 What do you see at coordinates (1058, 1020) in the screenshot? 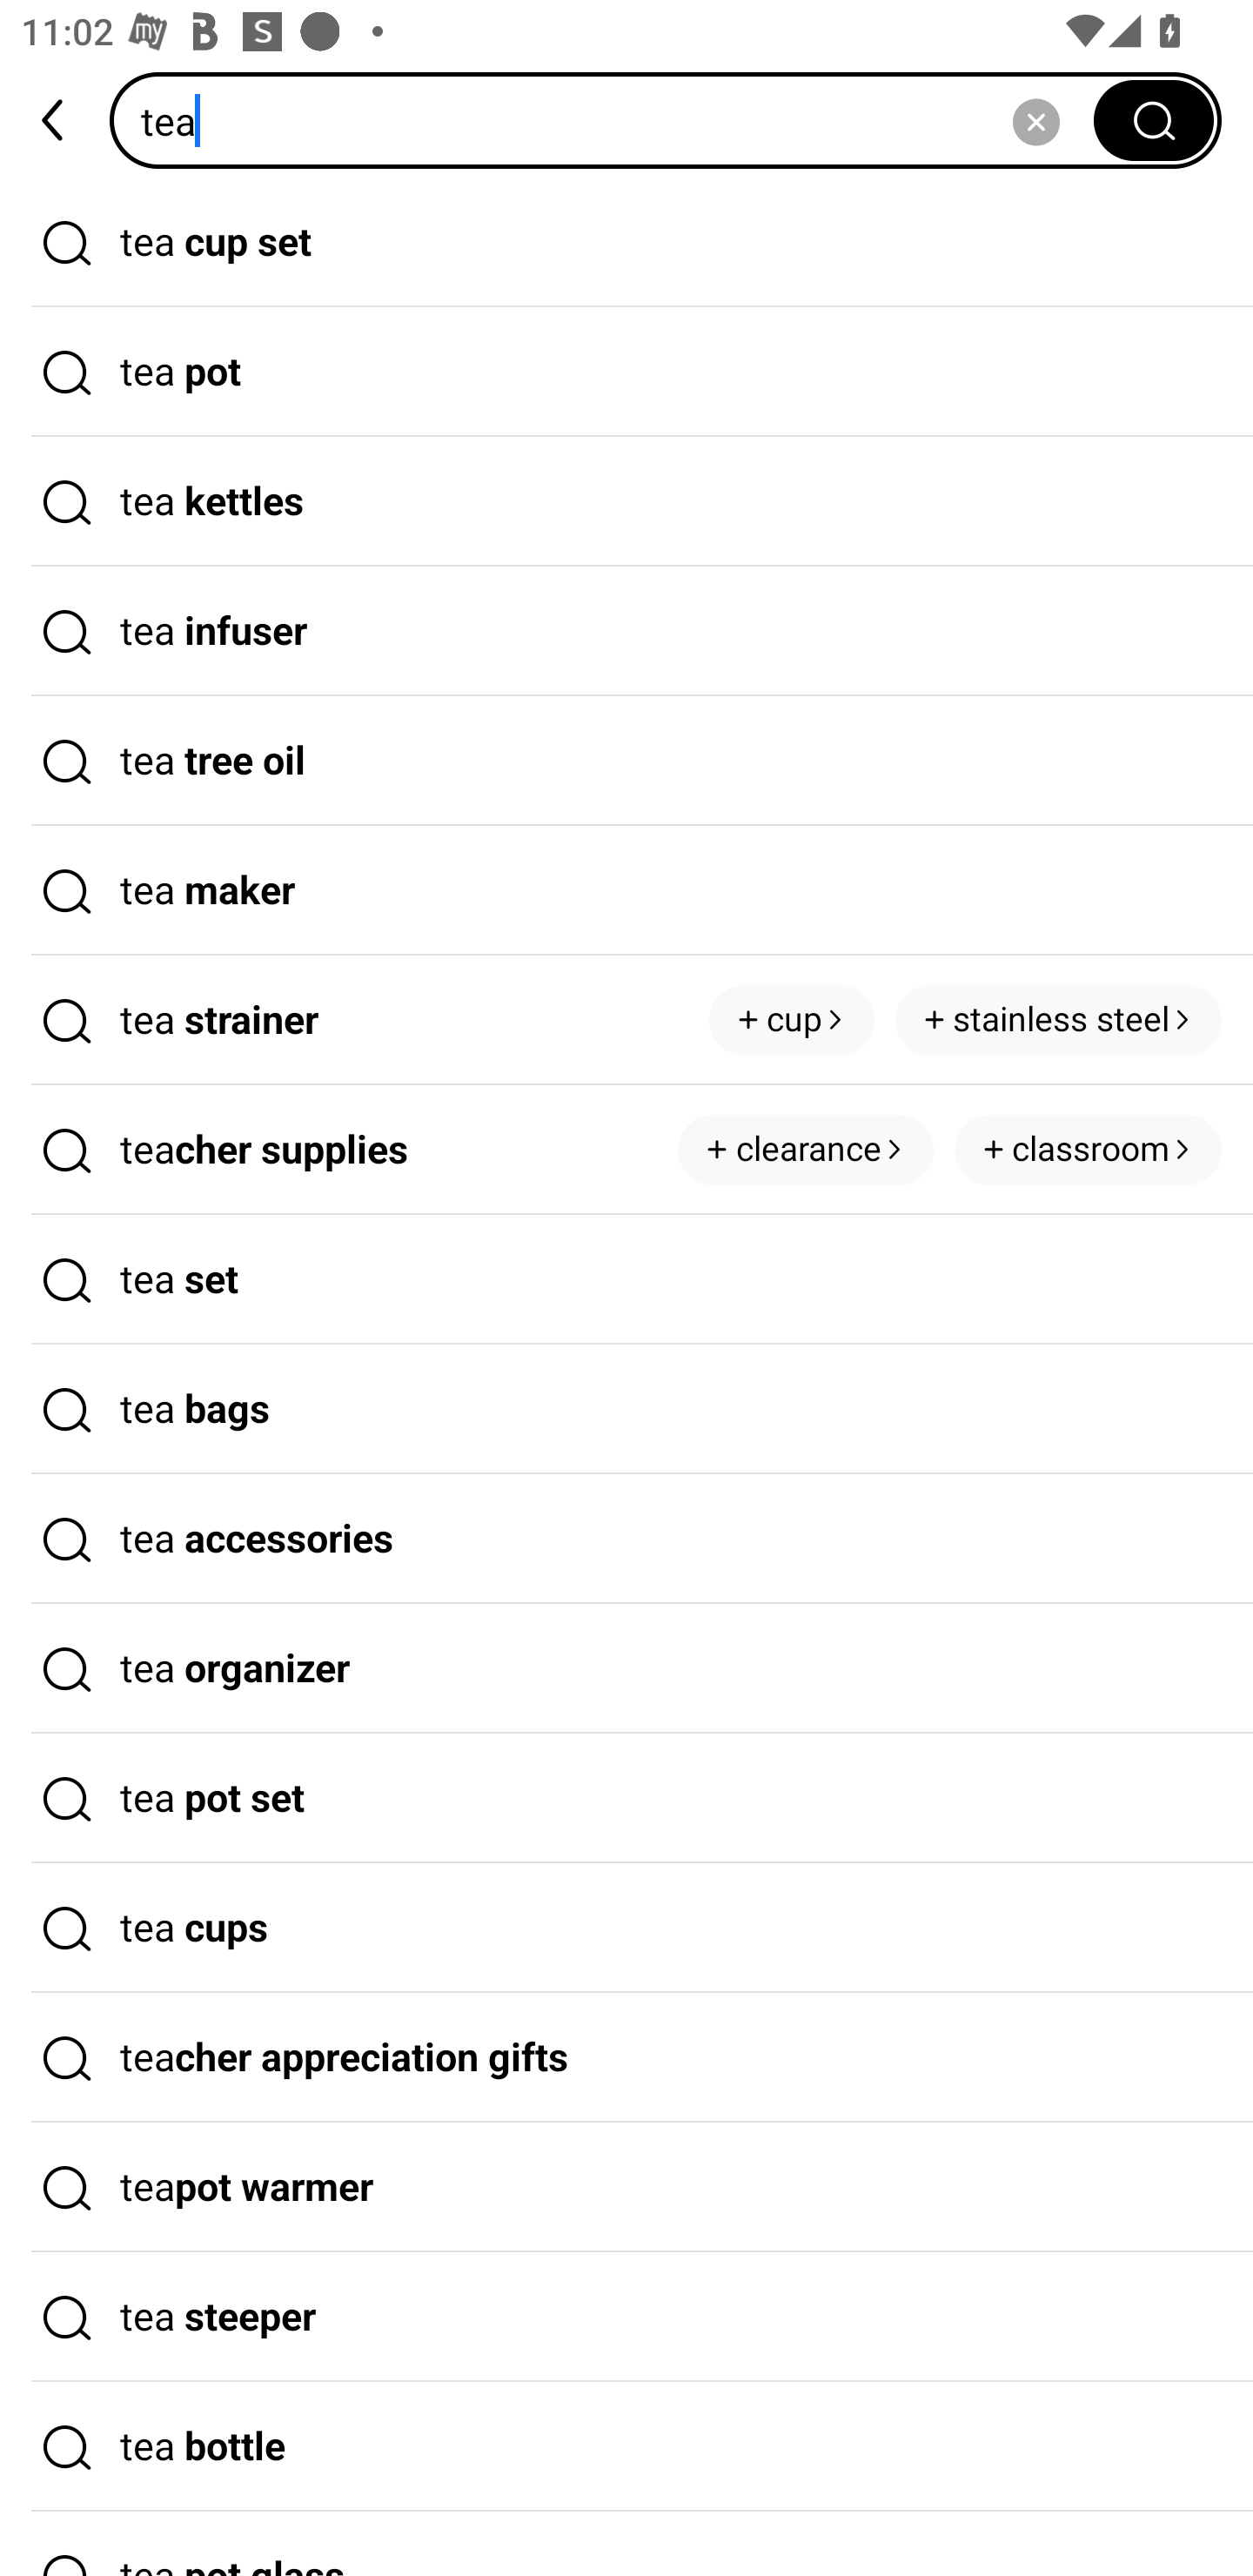
I see `stainless steel` at bounding box center [1058, 1020].